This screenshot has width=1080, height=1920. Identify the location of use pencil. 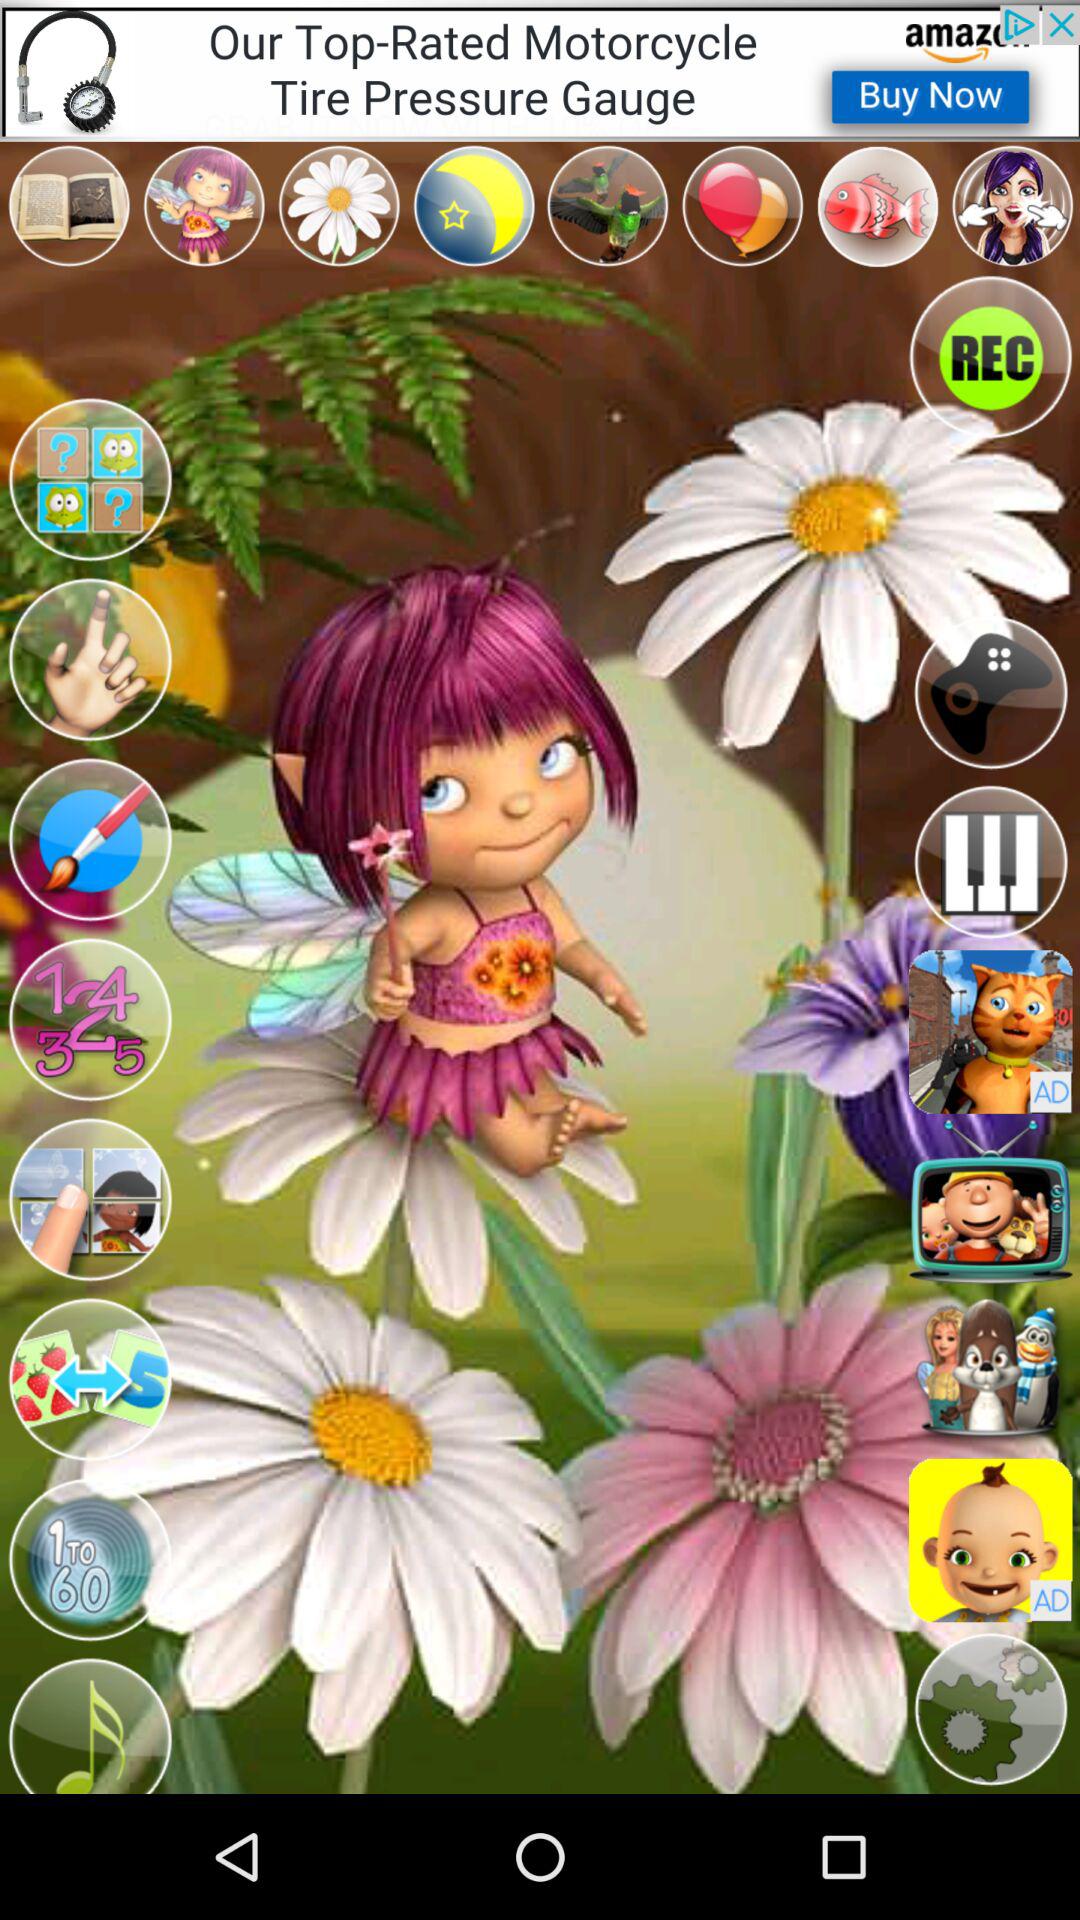
(90, 840).